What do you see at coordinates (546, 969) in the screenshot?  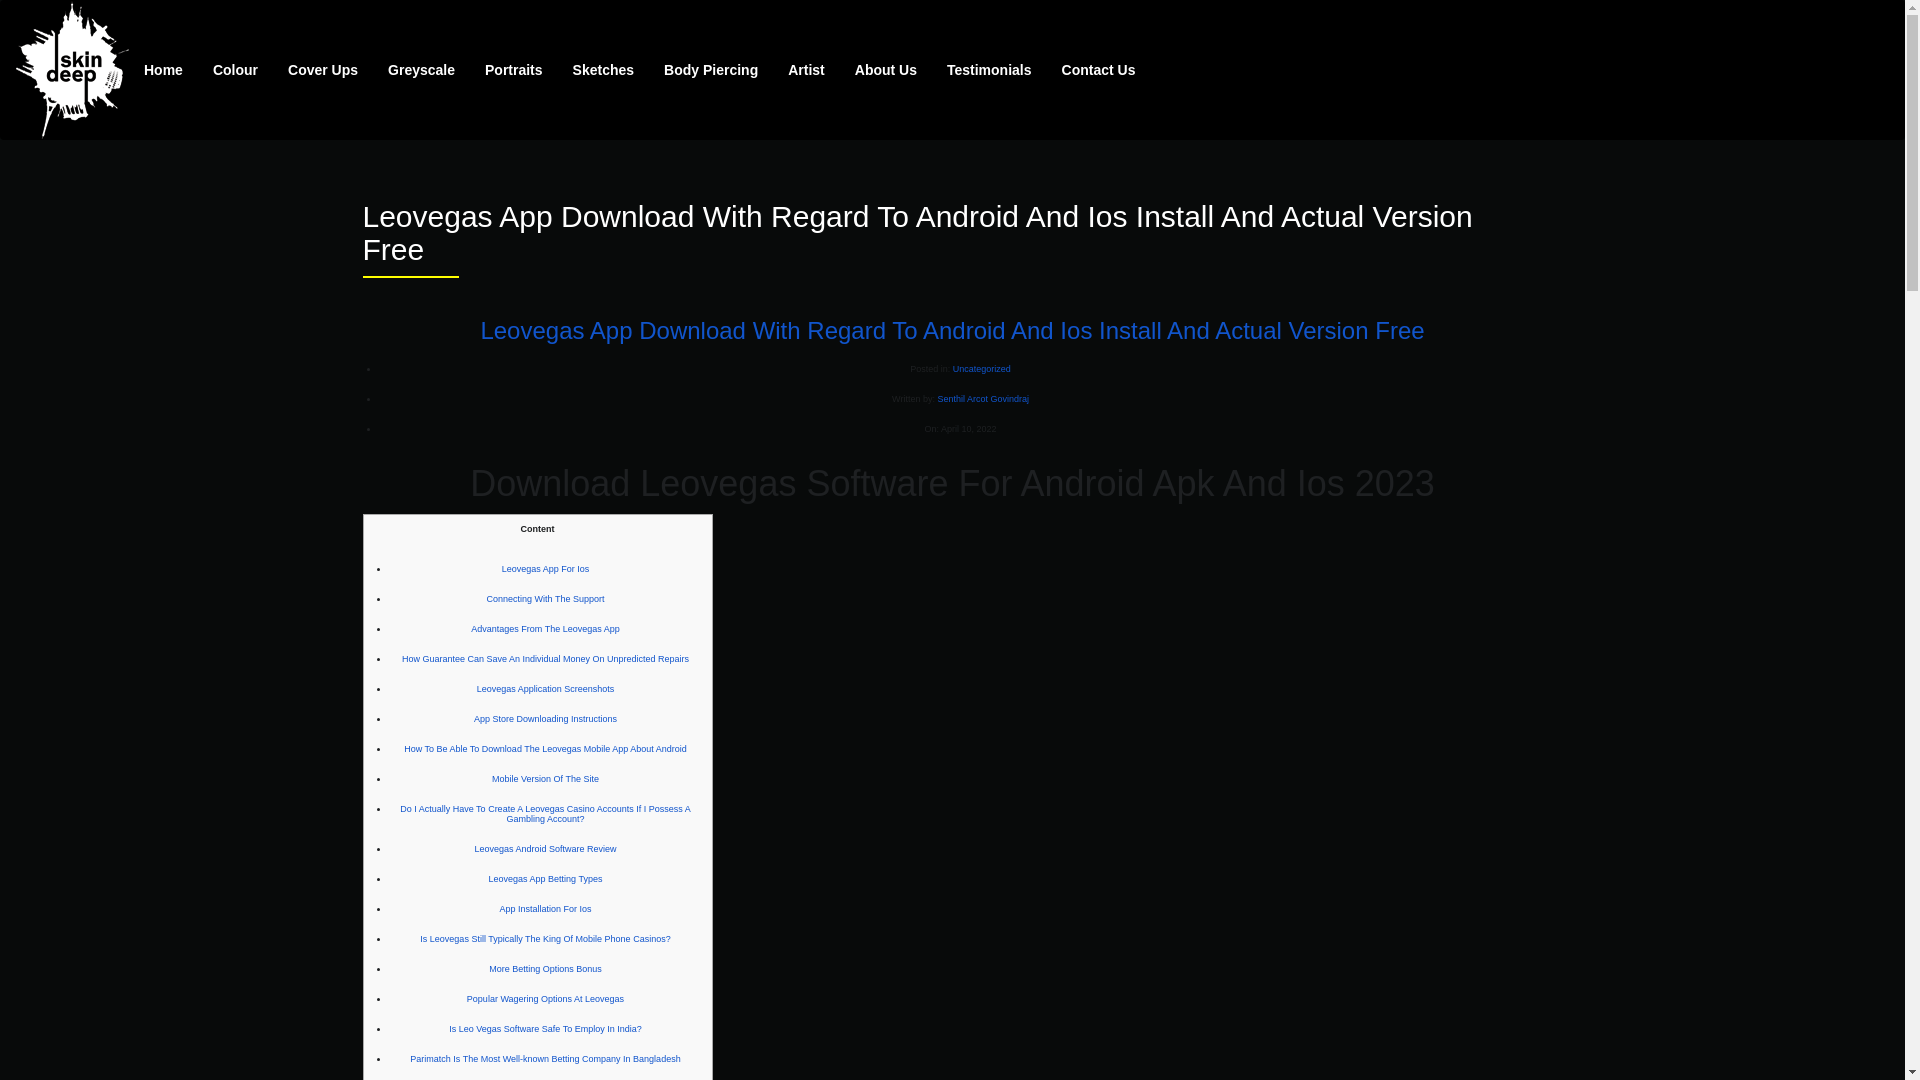 I see `More Betting Options Bonus` at bounding box center [546, 969].